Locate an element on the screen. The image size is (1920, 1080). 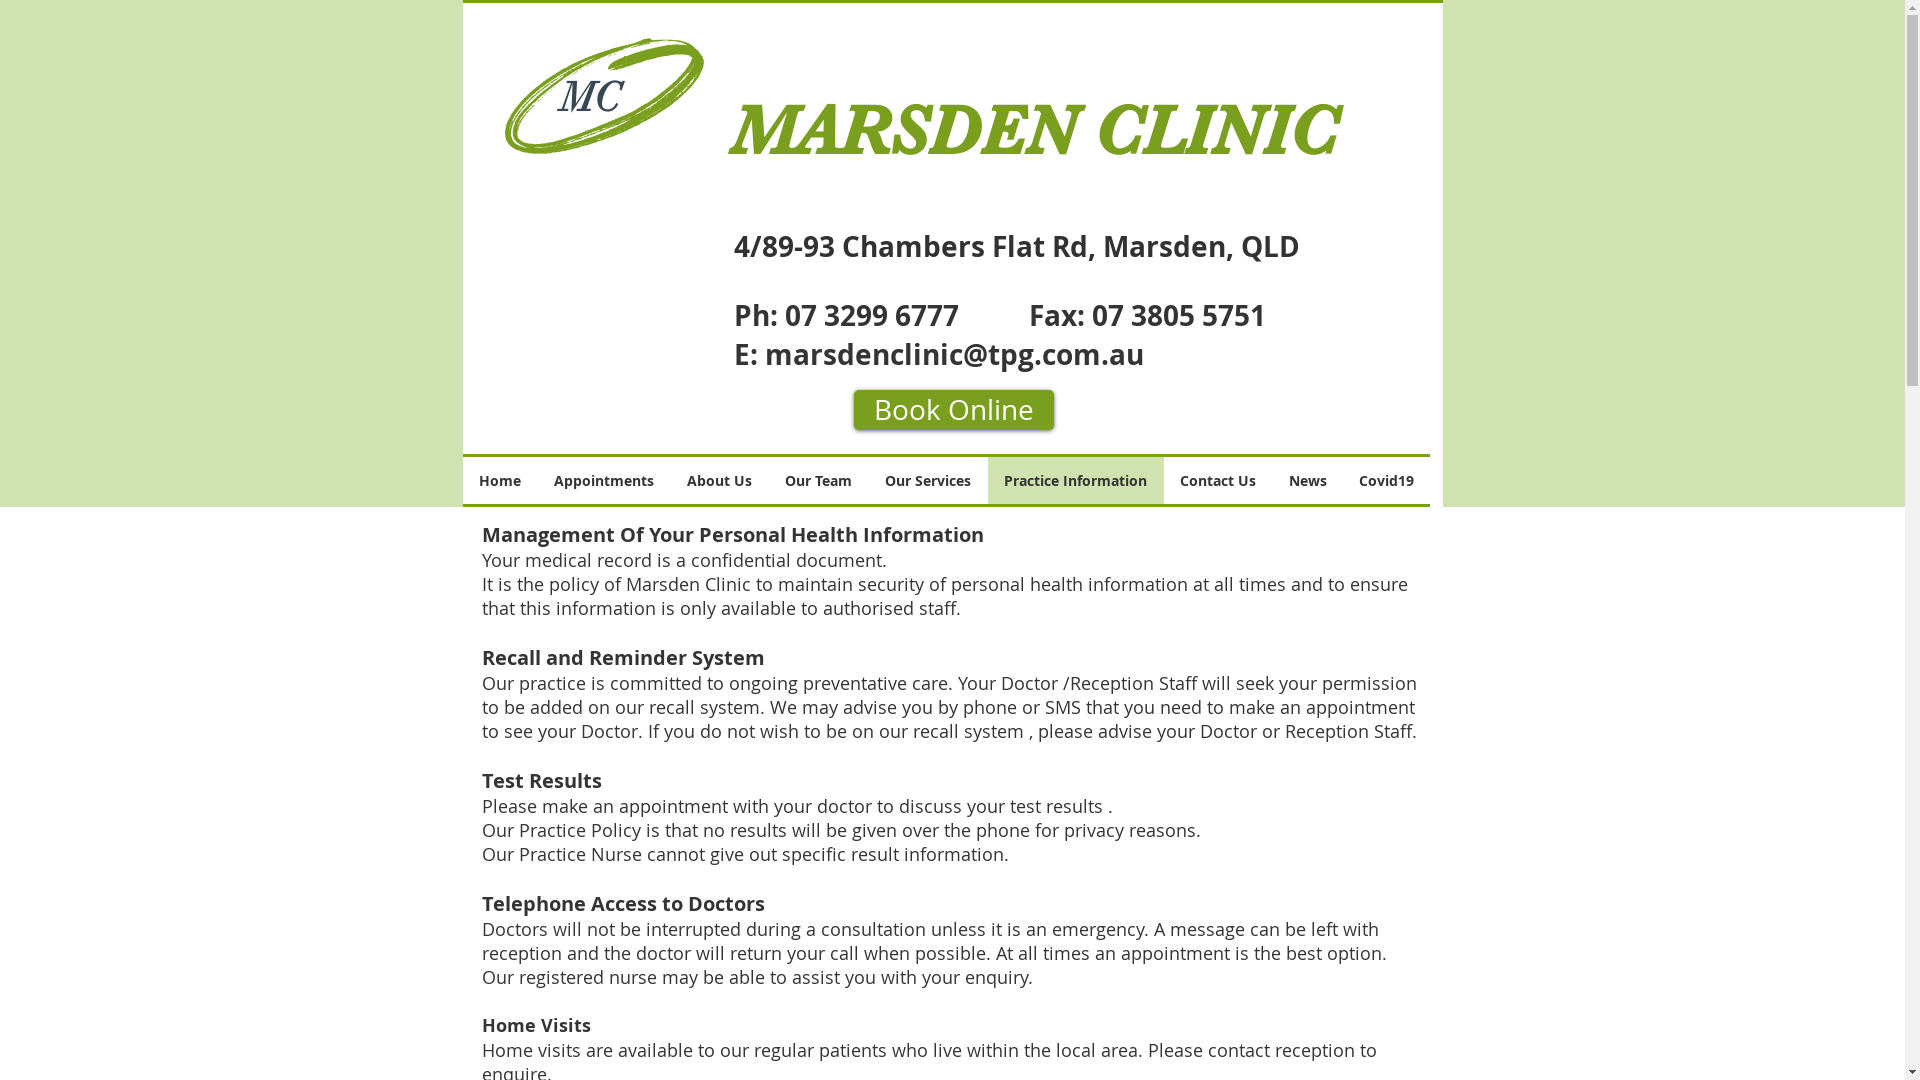
Our Services is located at coordinates (928, 480).